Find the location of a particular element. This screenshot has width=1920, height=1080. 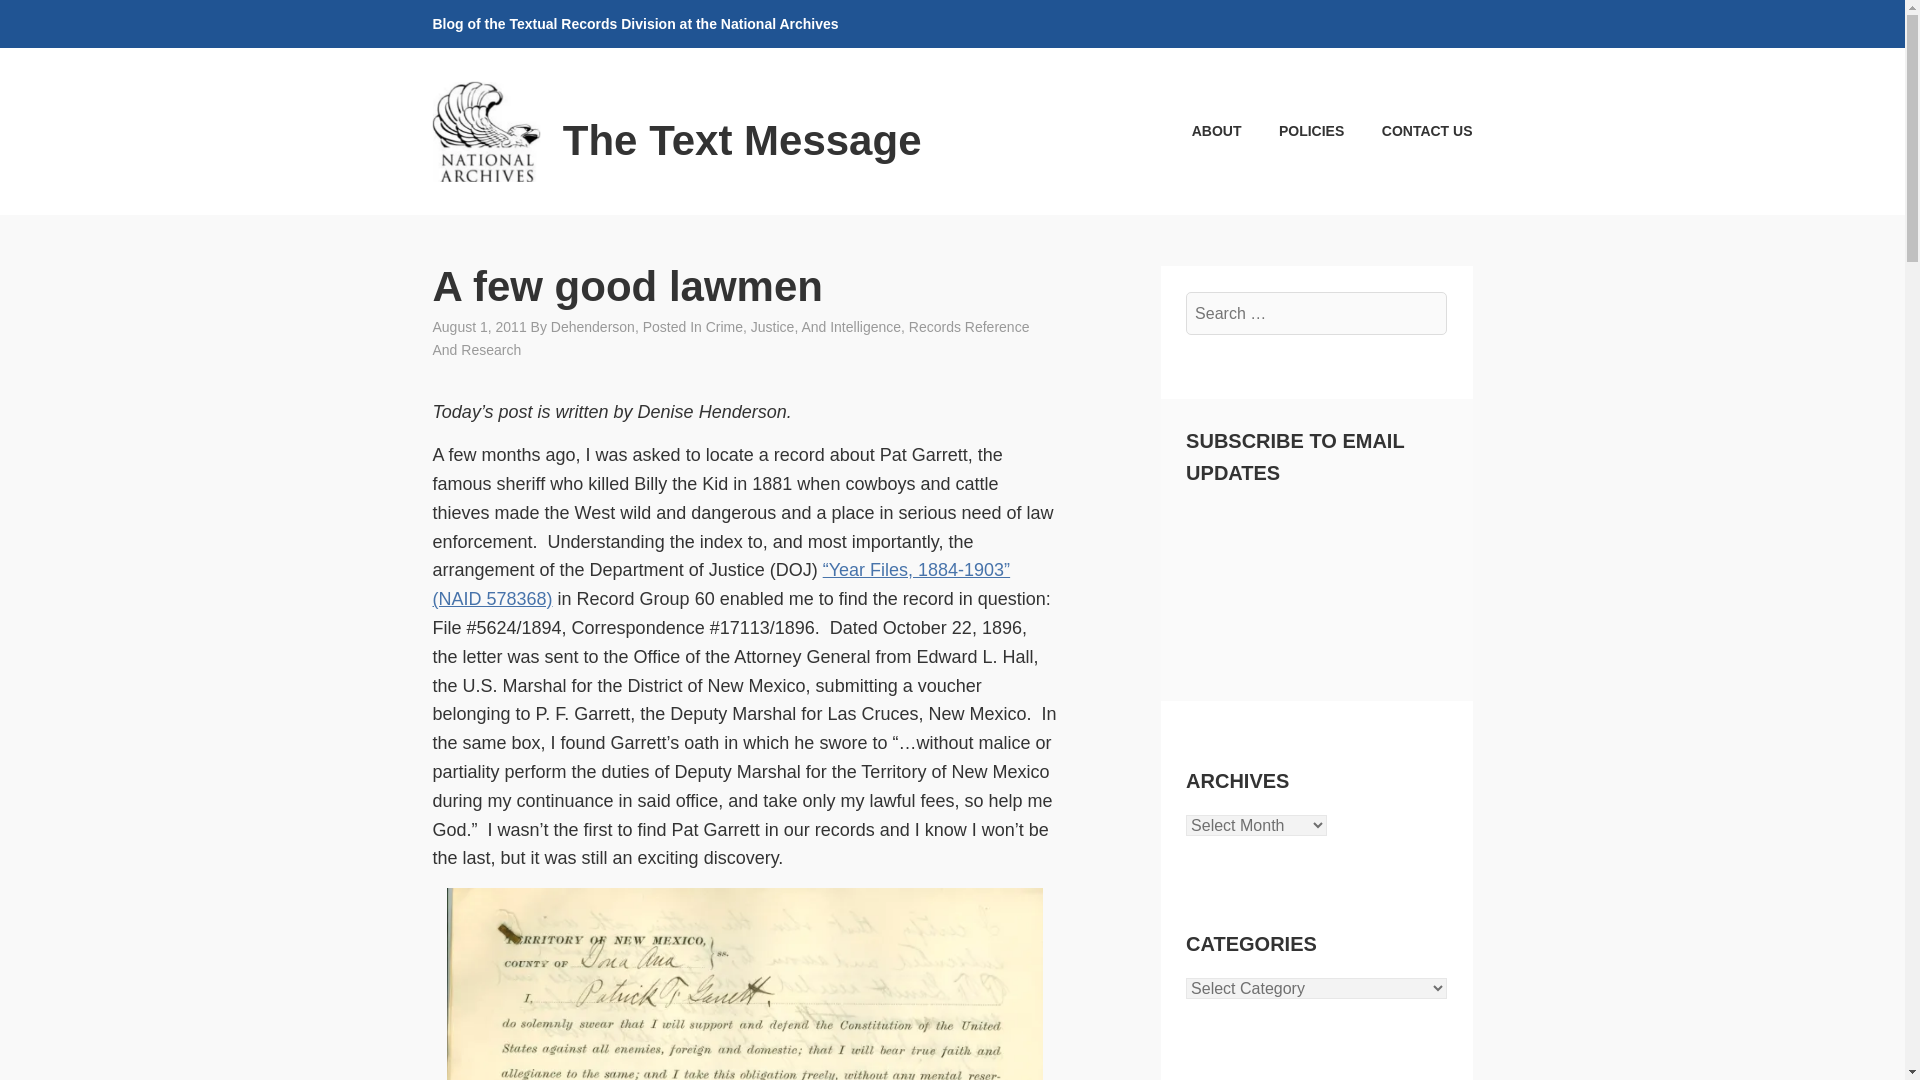

Search is located at coordinates (64, 23).